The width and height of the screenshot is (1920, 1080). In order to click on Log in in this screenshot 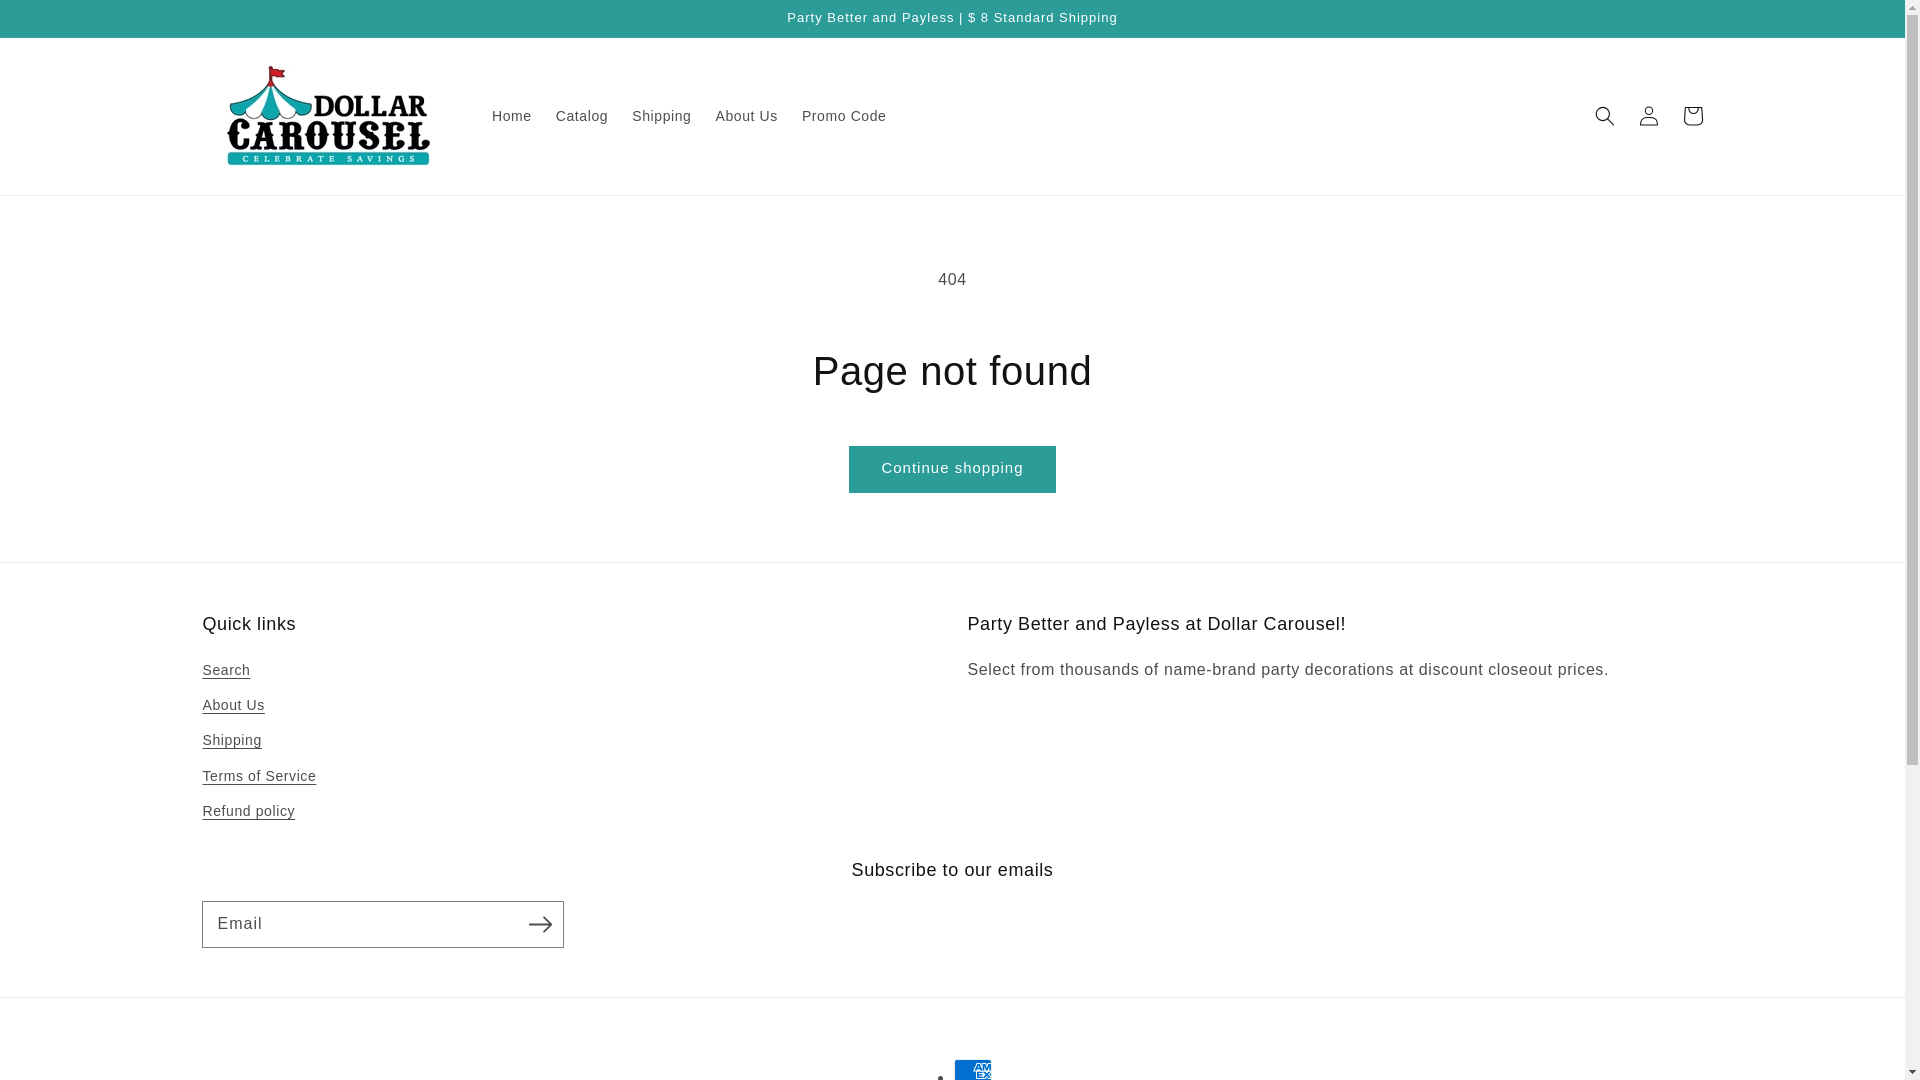, I will do `click(1648, 116)`.